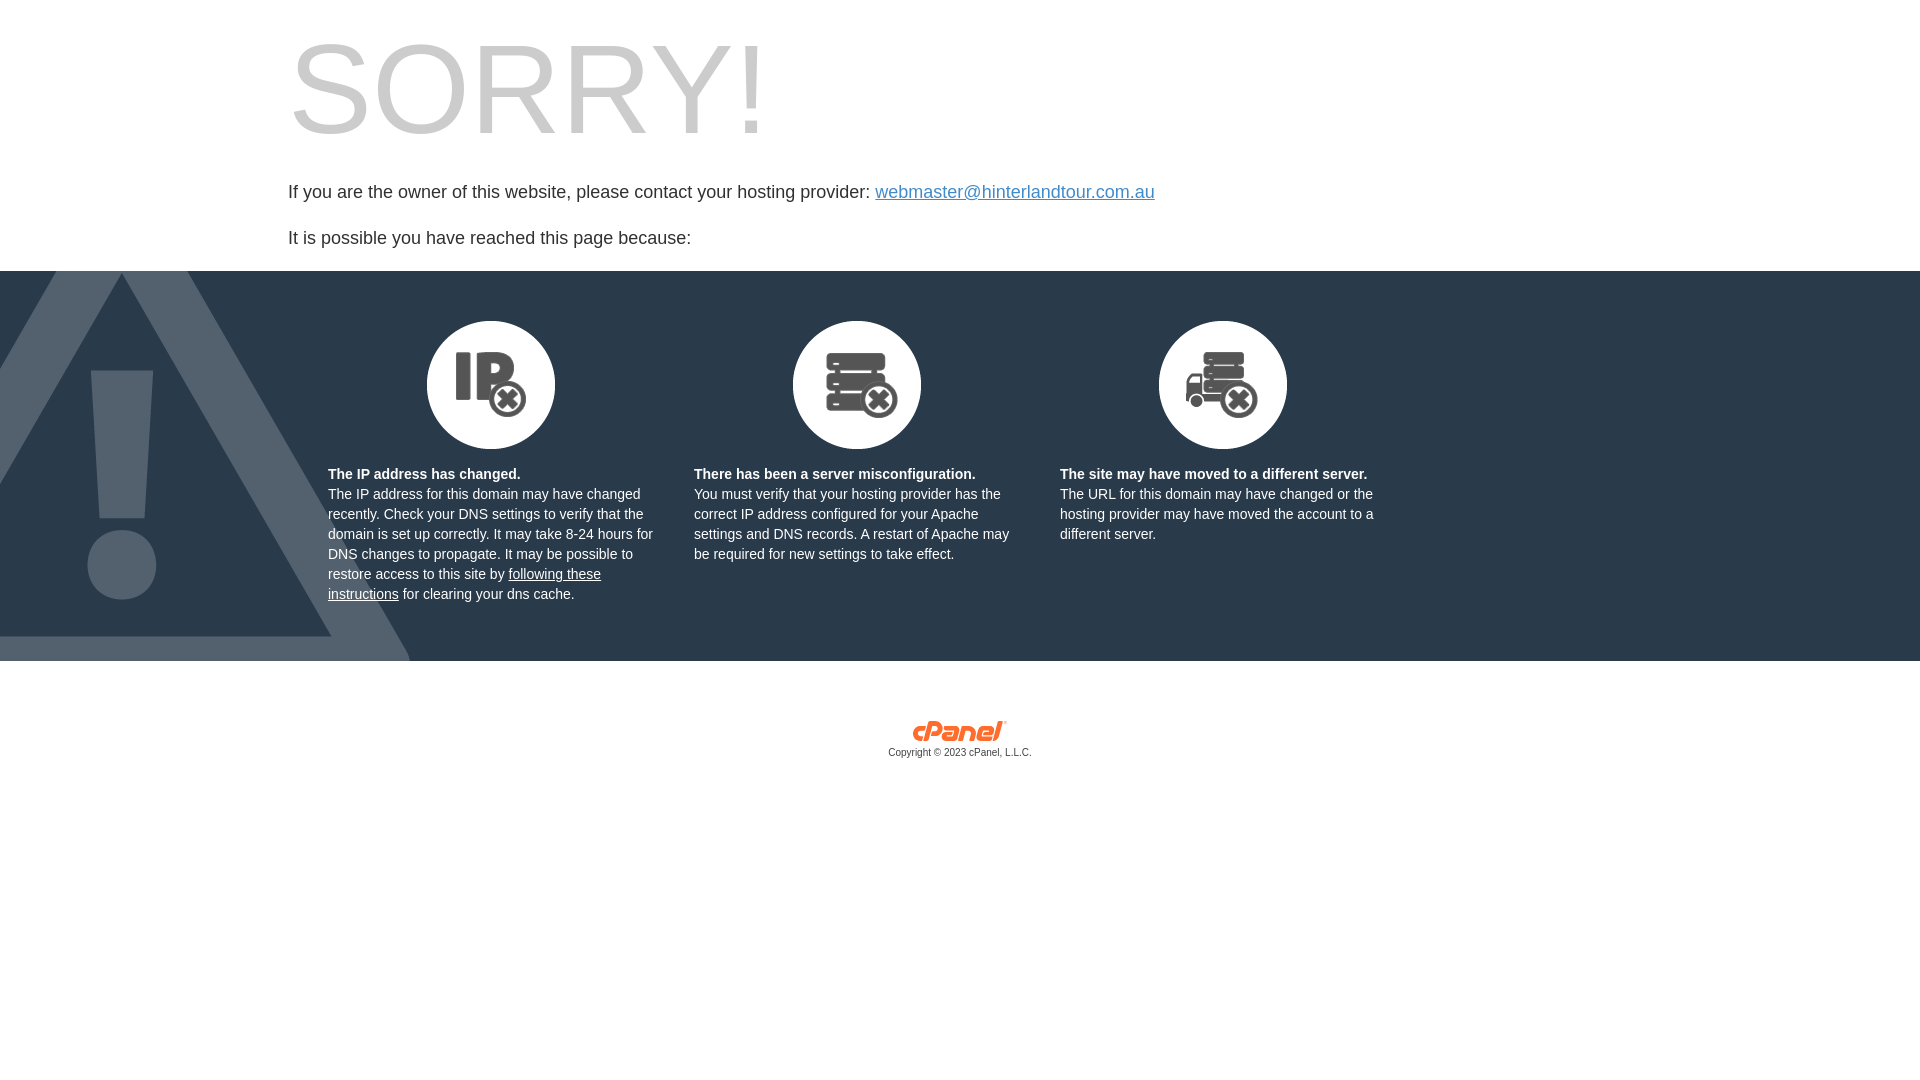 The width and height of the screenshot is (1920, 1080). Describe the element at coordinates (1014, 192) in the screenshot. I see `webmaster@hinterlandtour.com.au` at that location.